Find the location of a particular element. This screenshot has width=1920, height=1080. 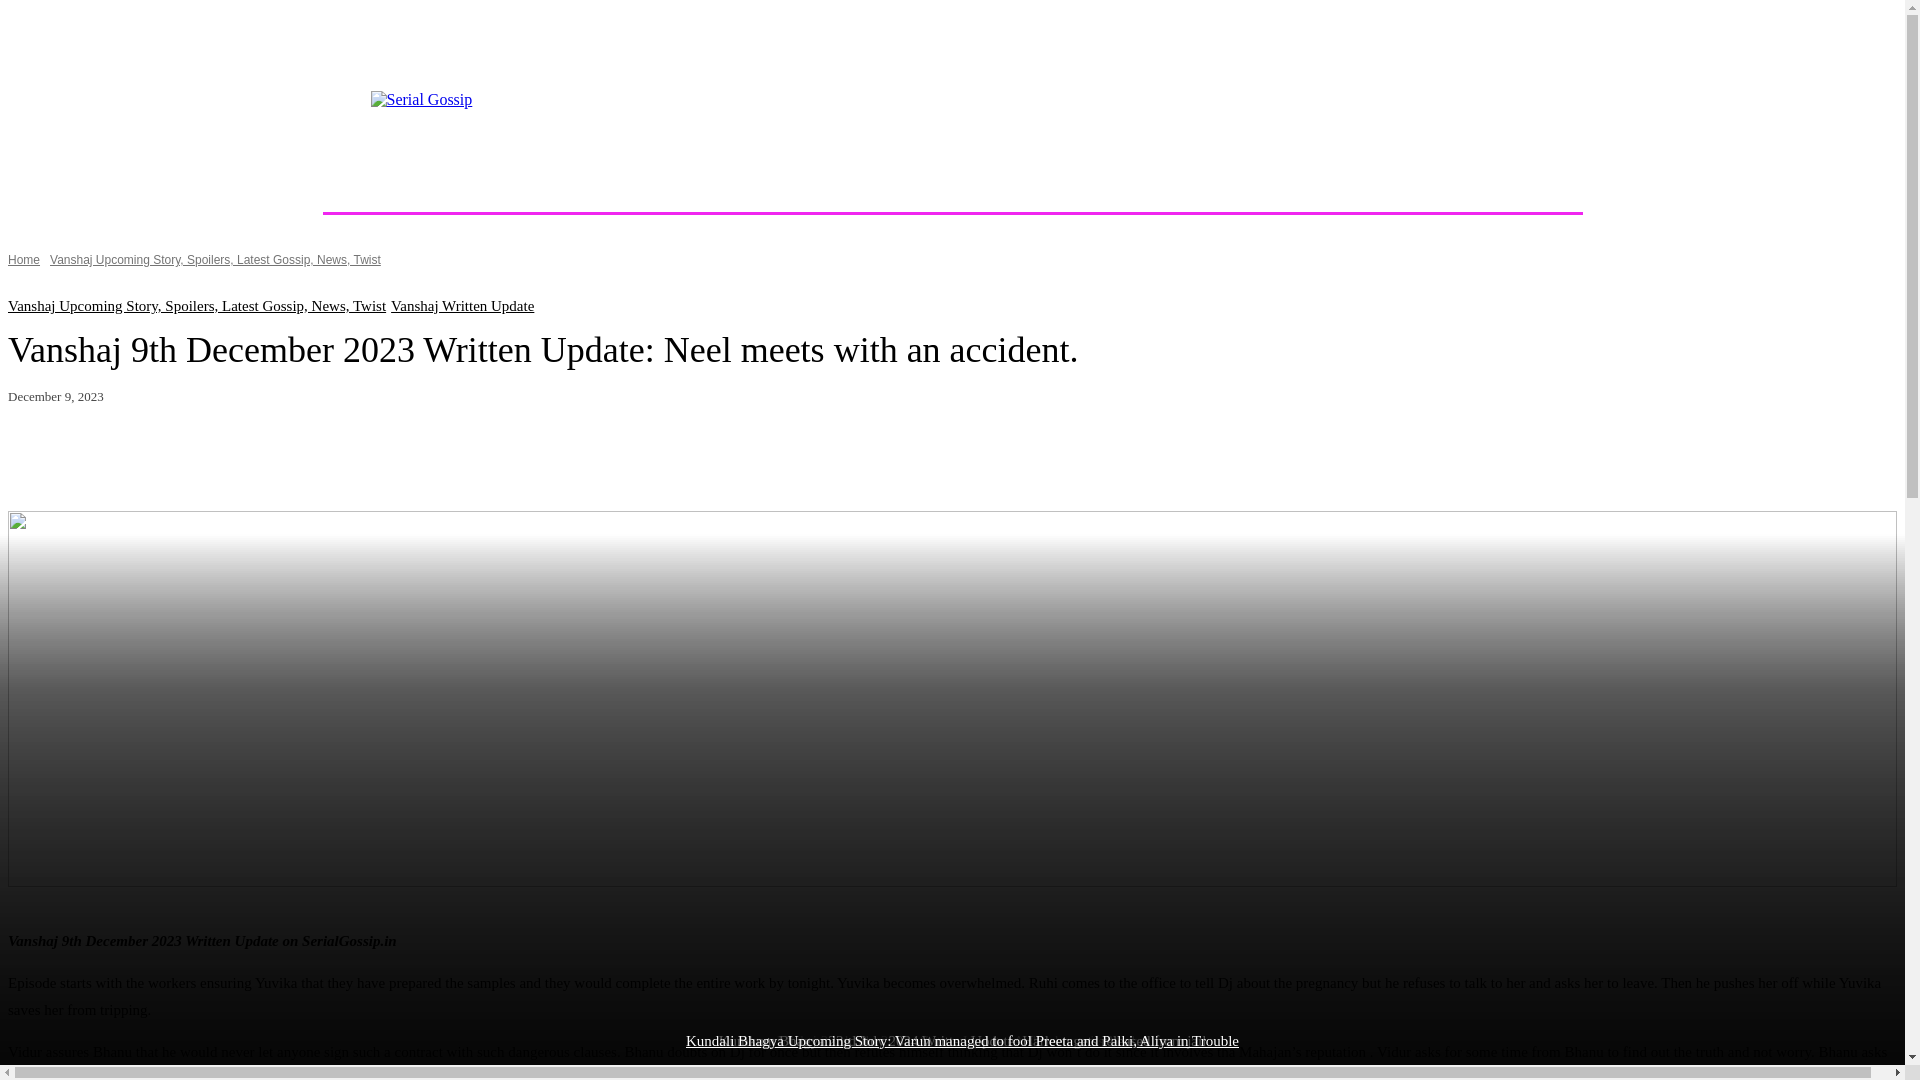

STAR PLUS is located at coordinates (474, 187).